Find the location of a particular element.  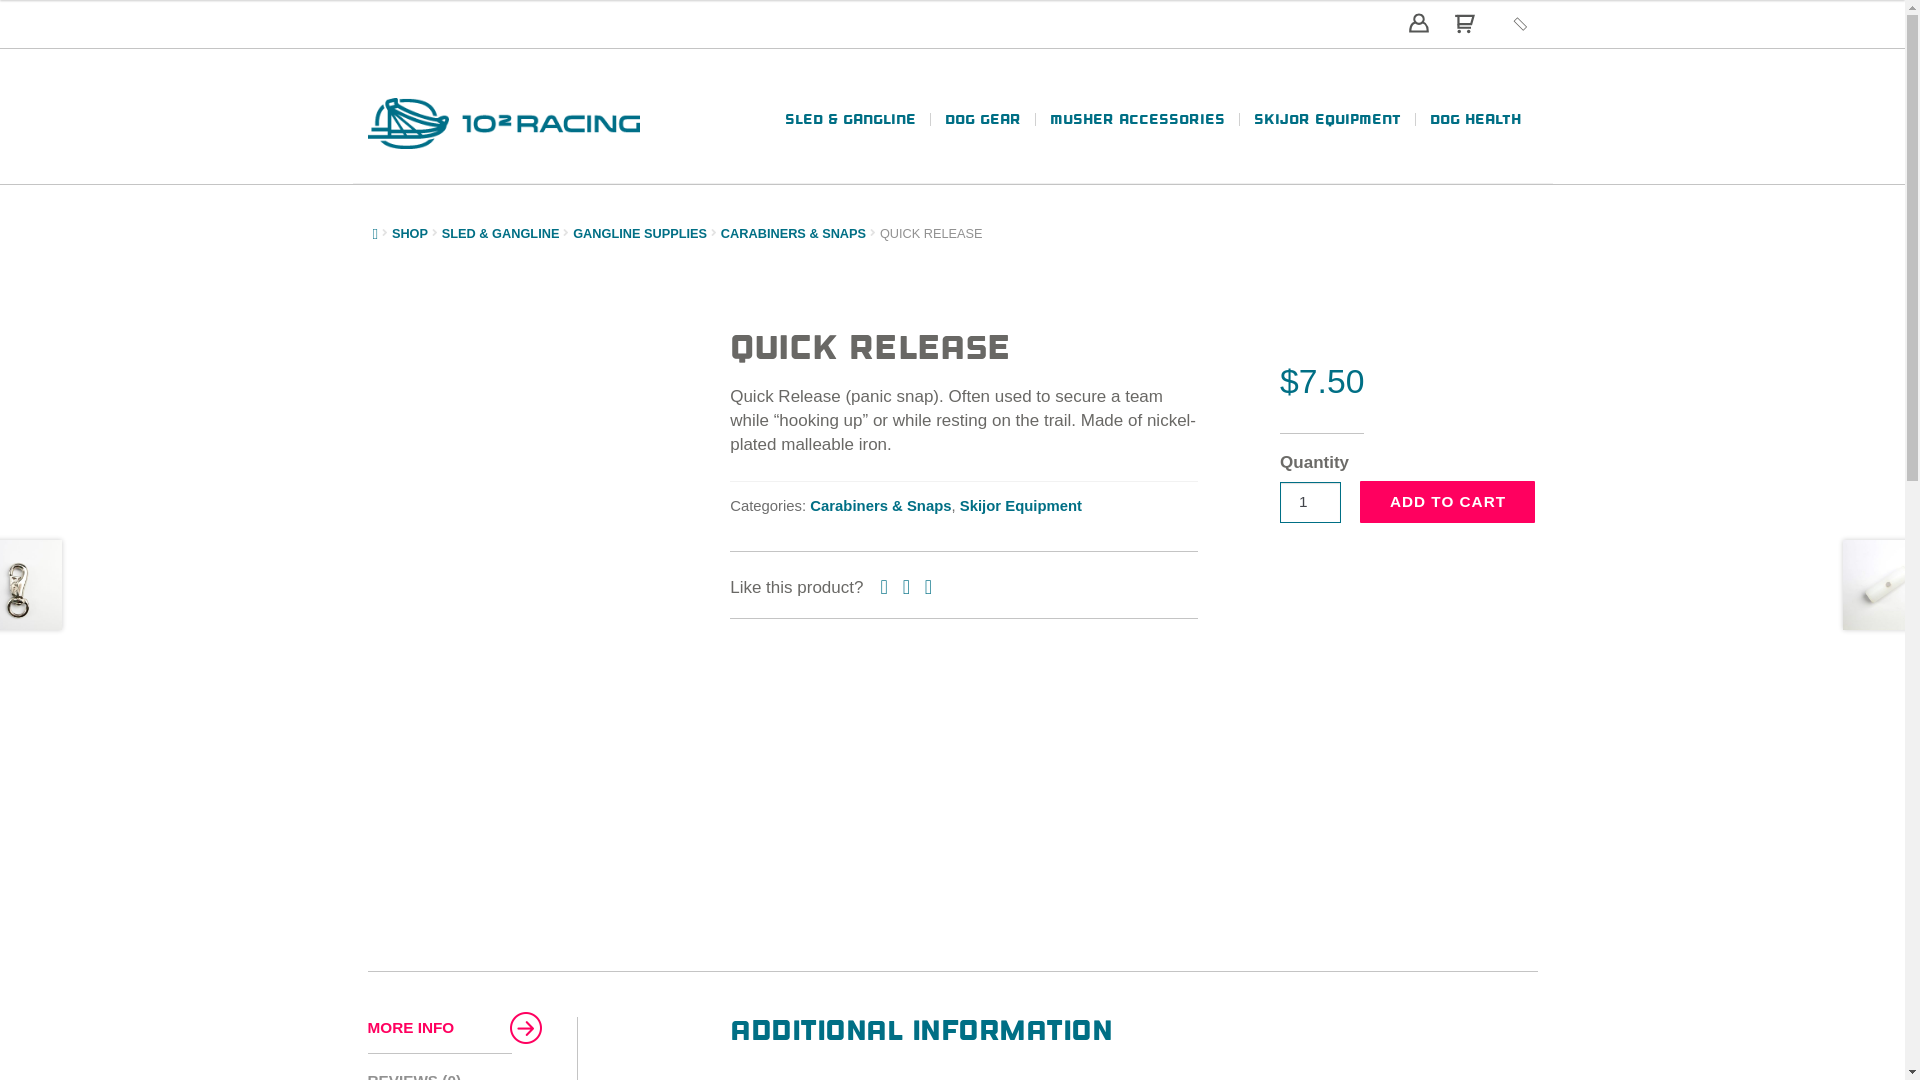

MORE INFO is located at coordinates (440, 1036).